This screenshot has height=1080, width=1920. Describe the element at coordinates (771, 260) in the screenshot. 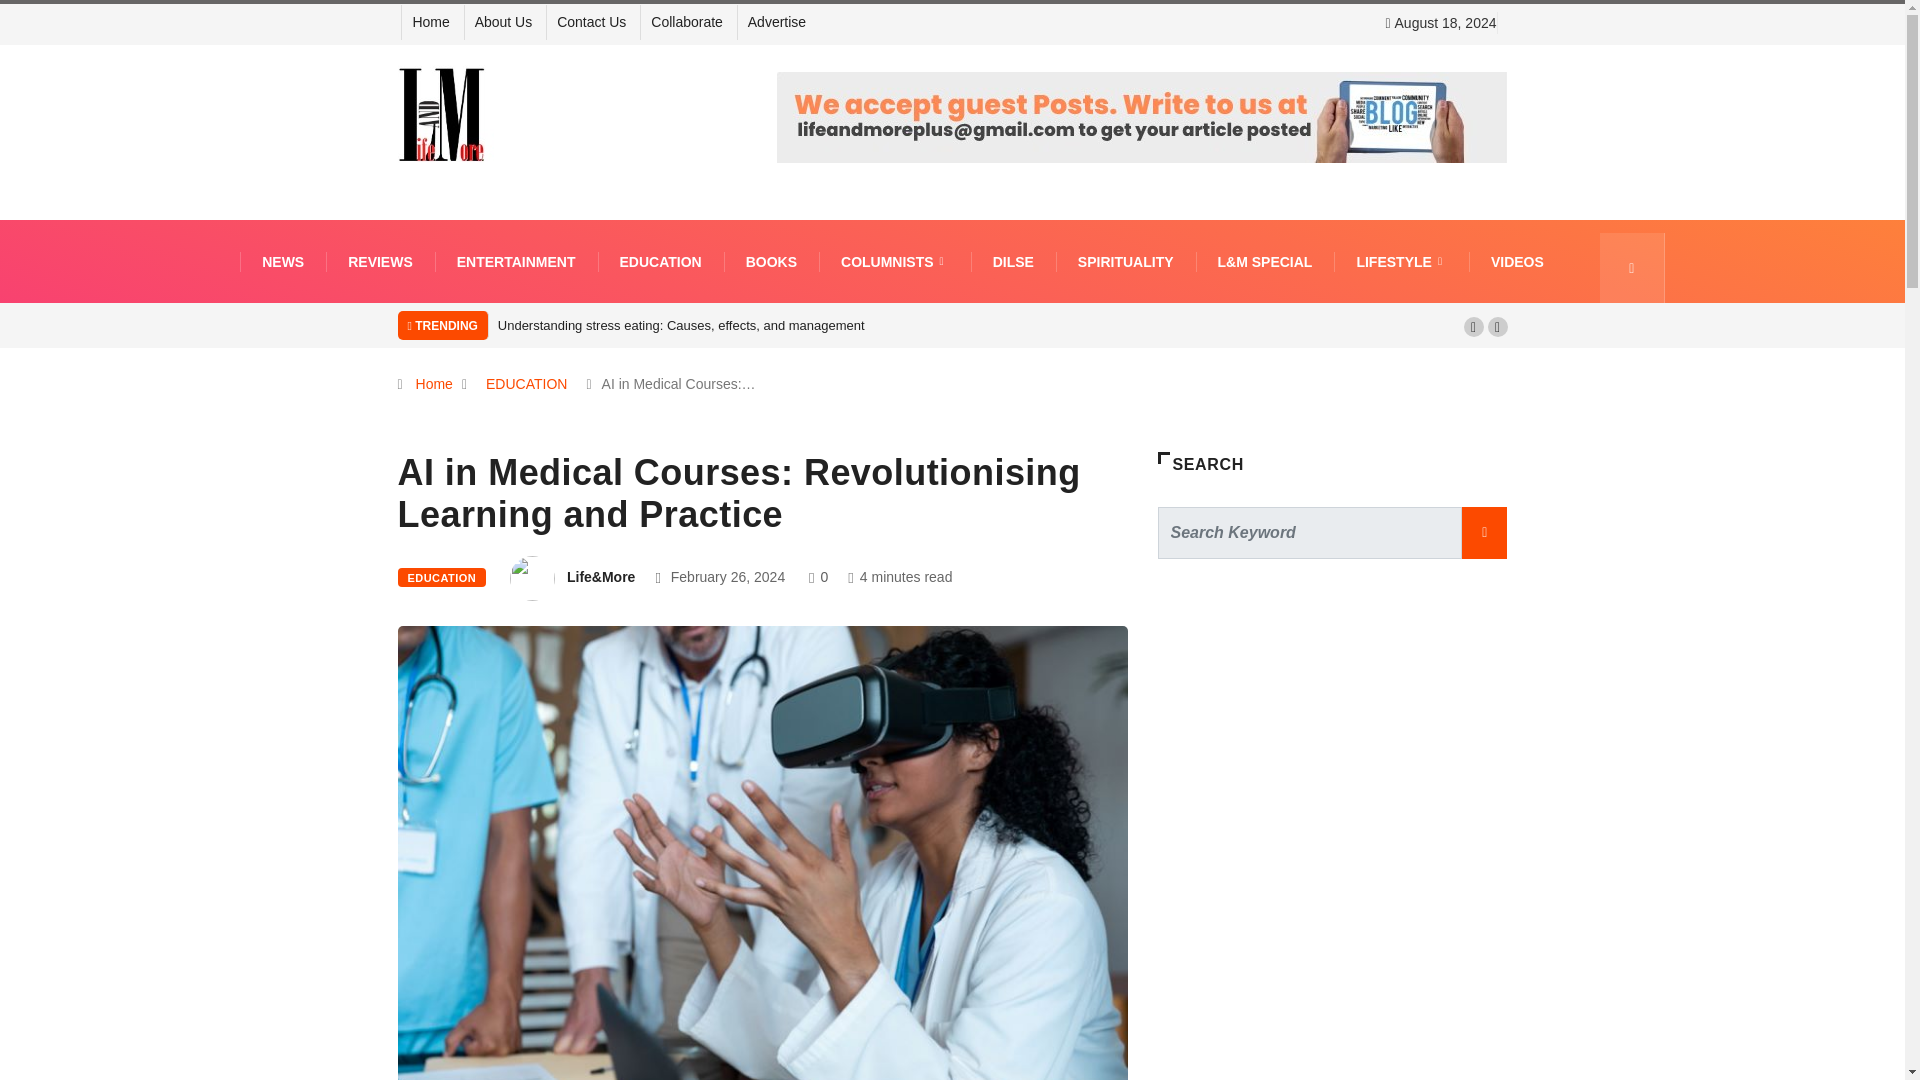

I see `BOOKS` at that location.